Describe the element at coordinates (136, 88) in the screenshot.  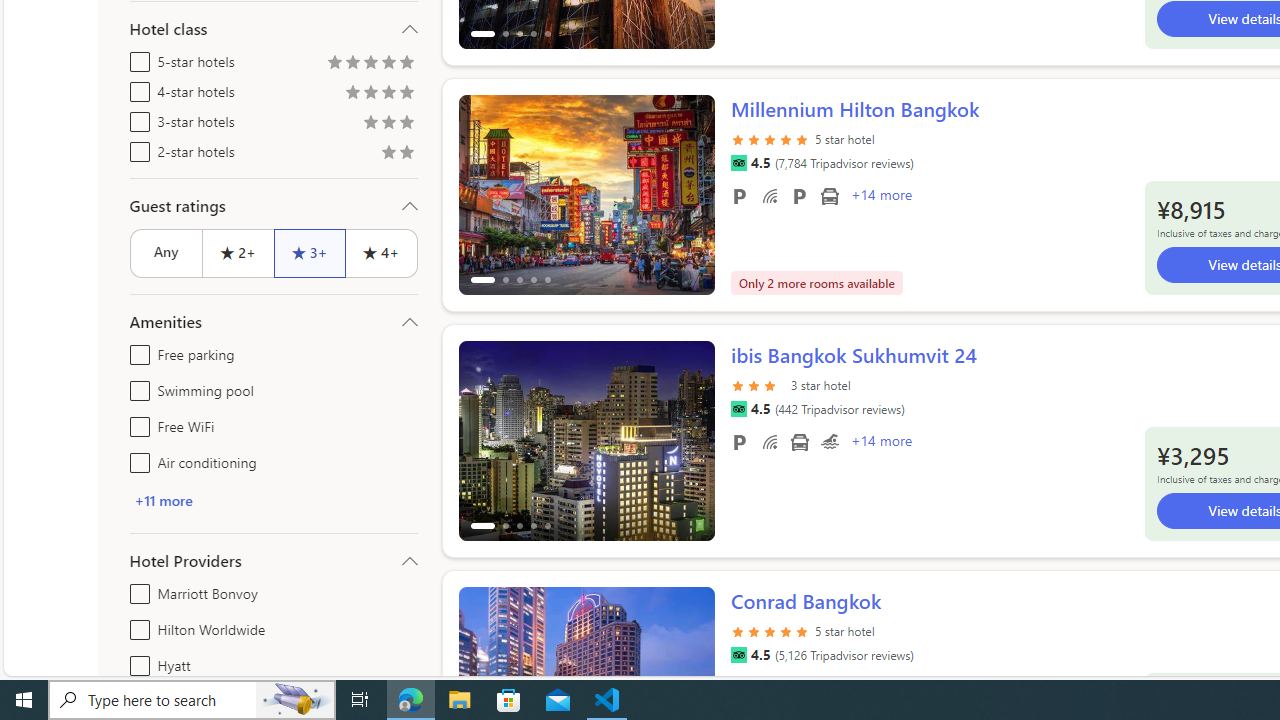
I see `4-star hotels` at that location.